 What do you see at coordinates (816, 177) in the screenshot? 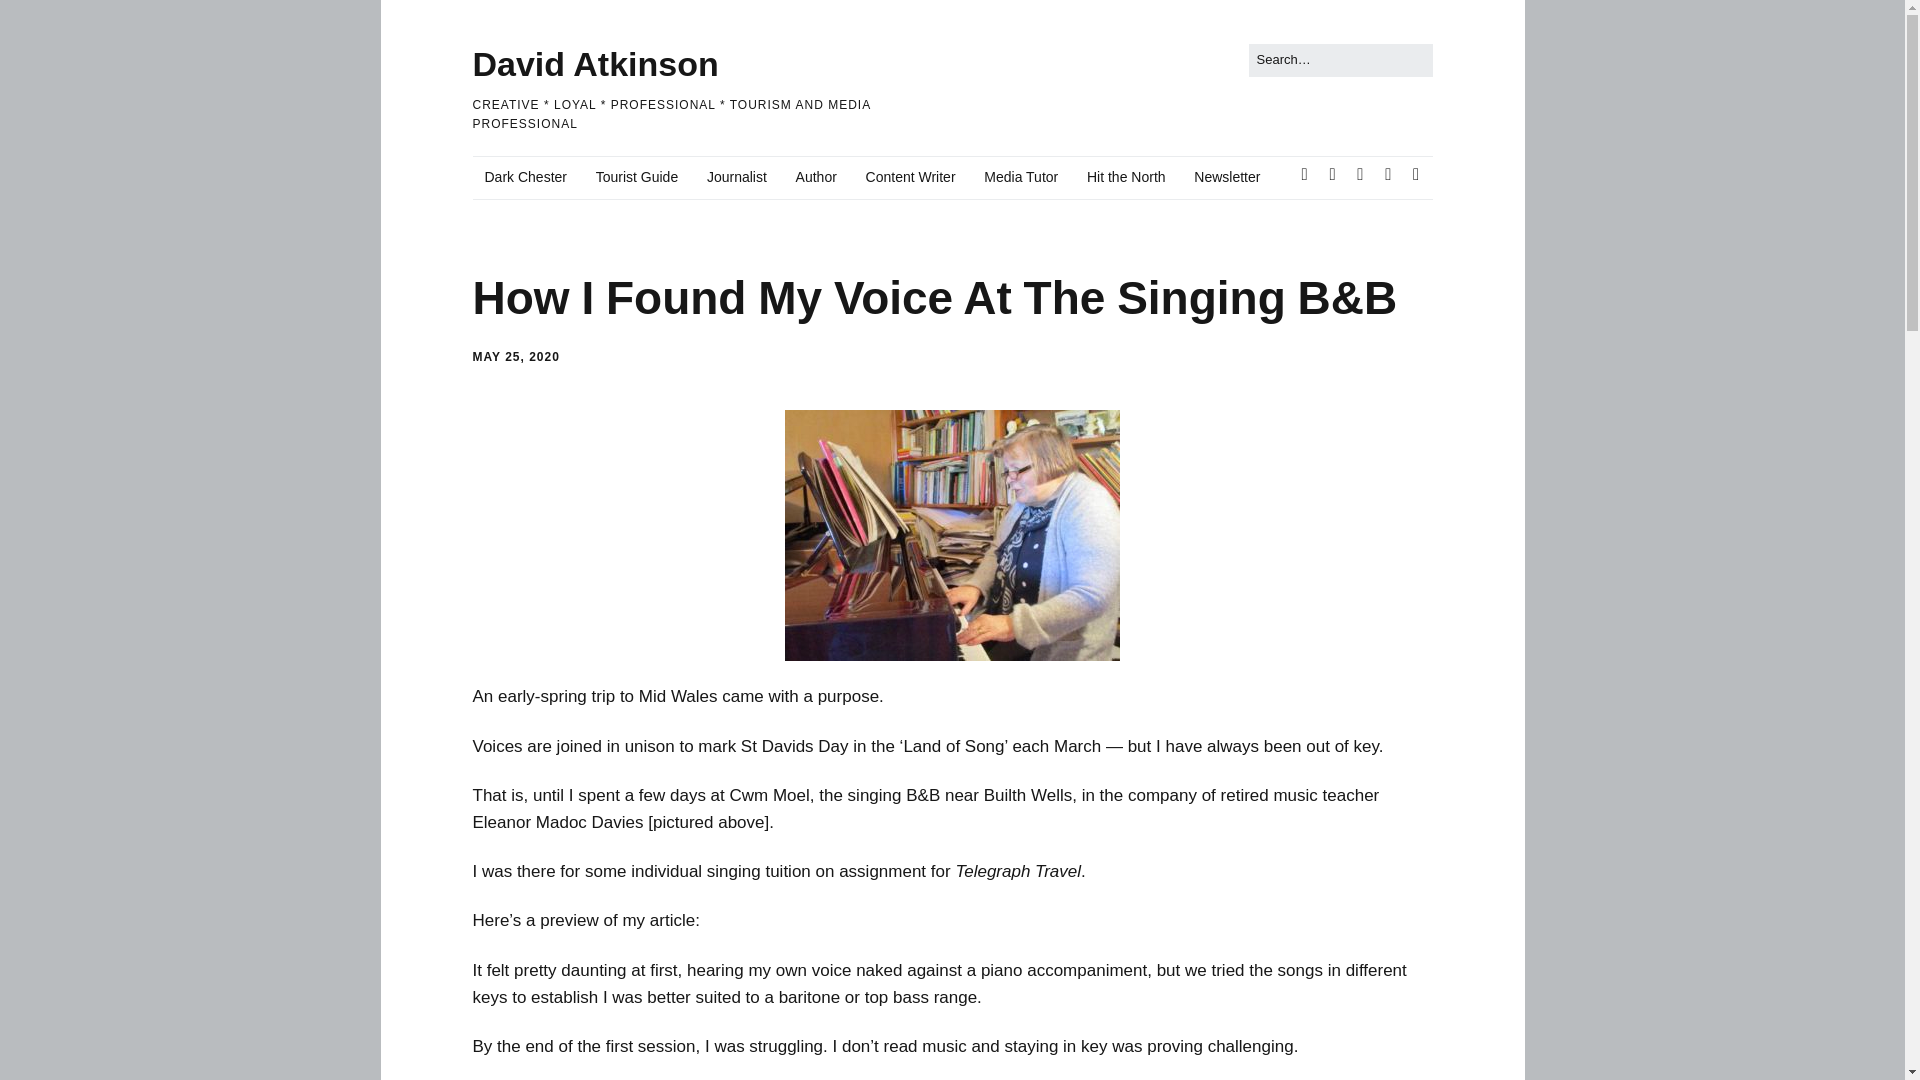
I see `Author` at bounding box center [816, 177].